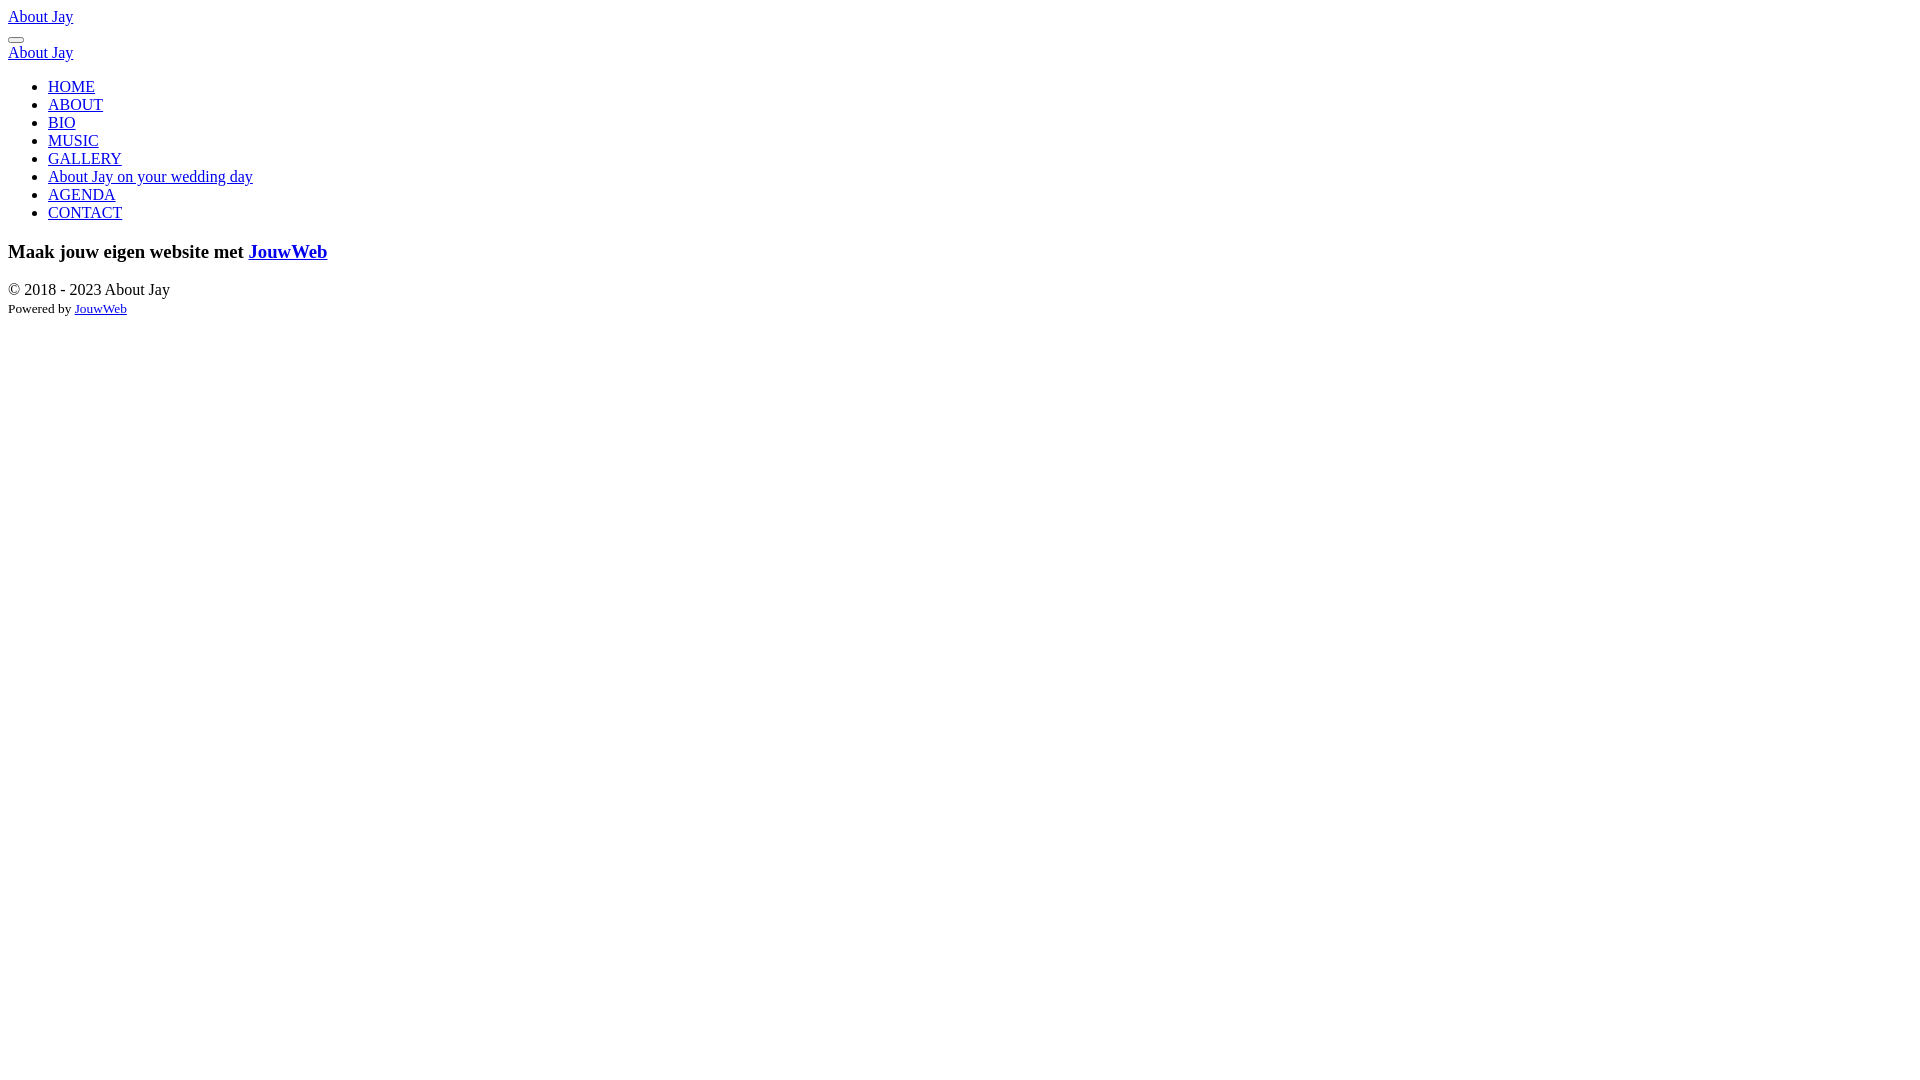  What do you see at coordinates (76, 104) in the screenshot?
I see `ABOUT` at bounding box center [76, 104].